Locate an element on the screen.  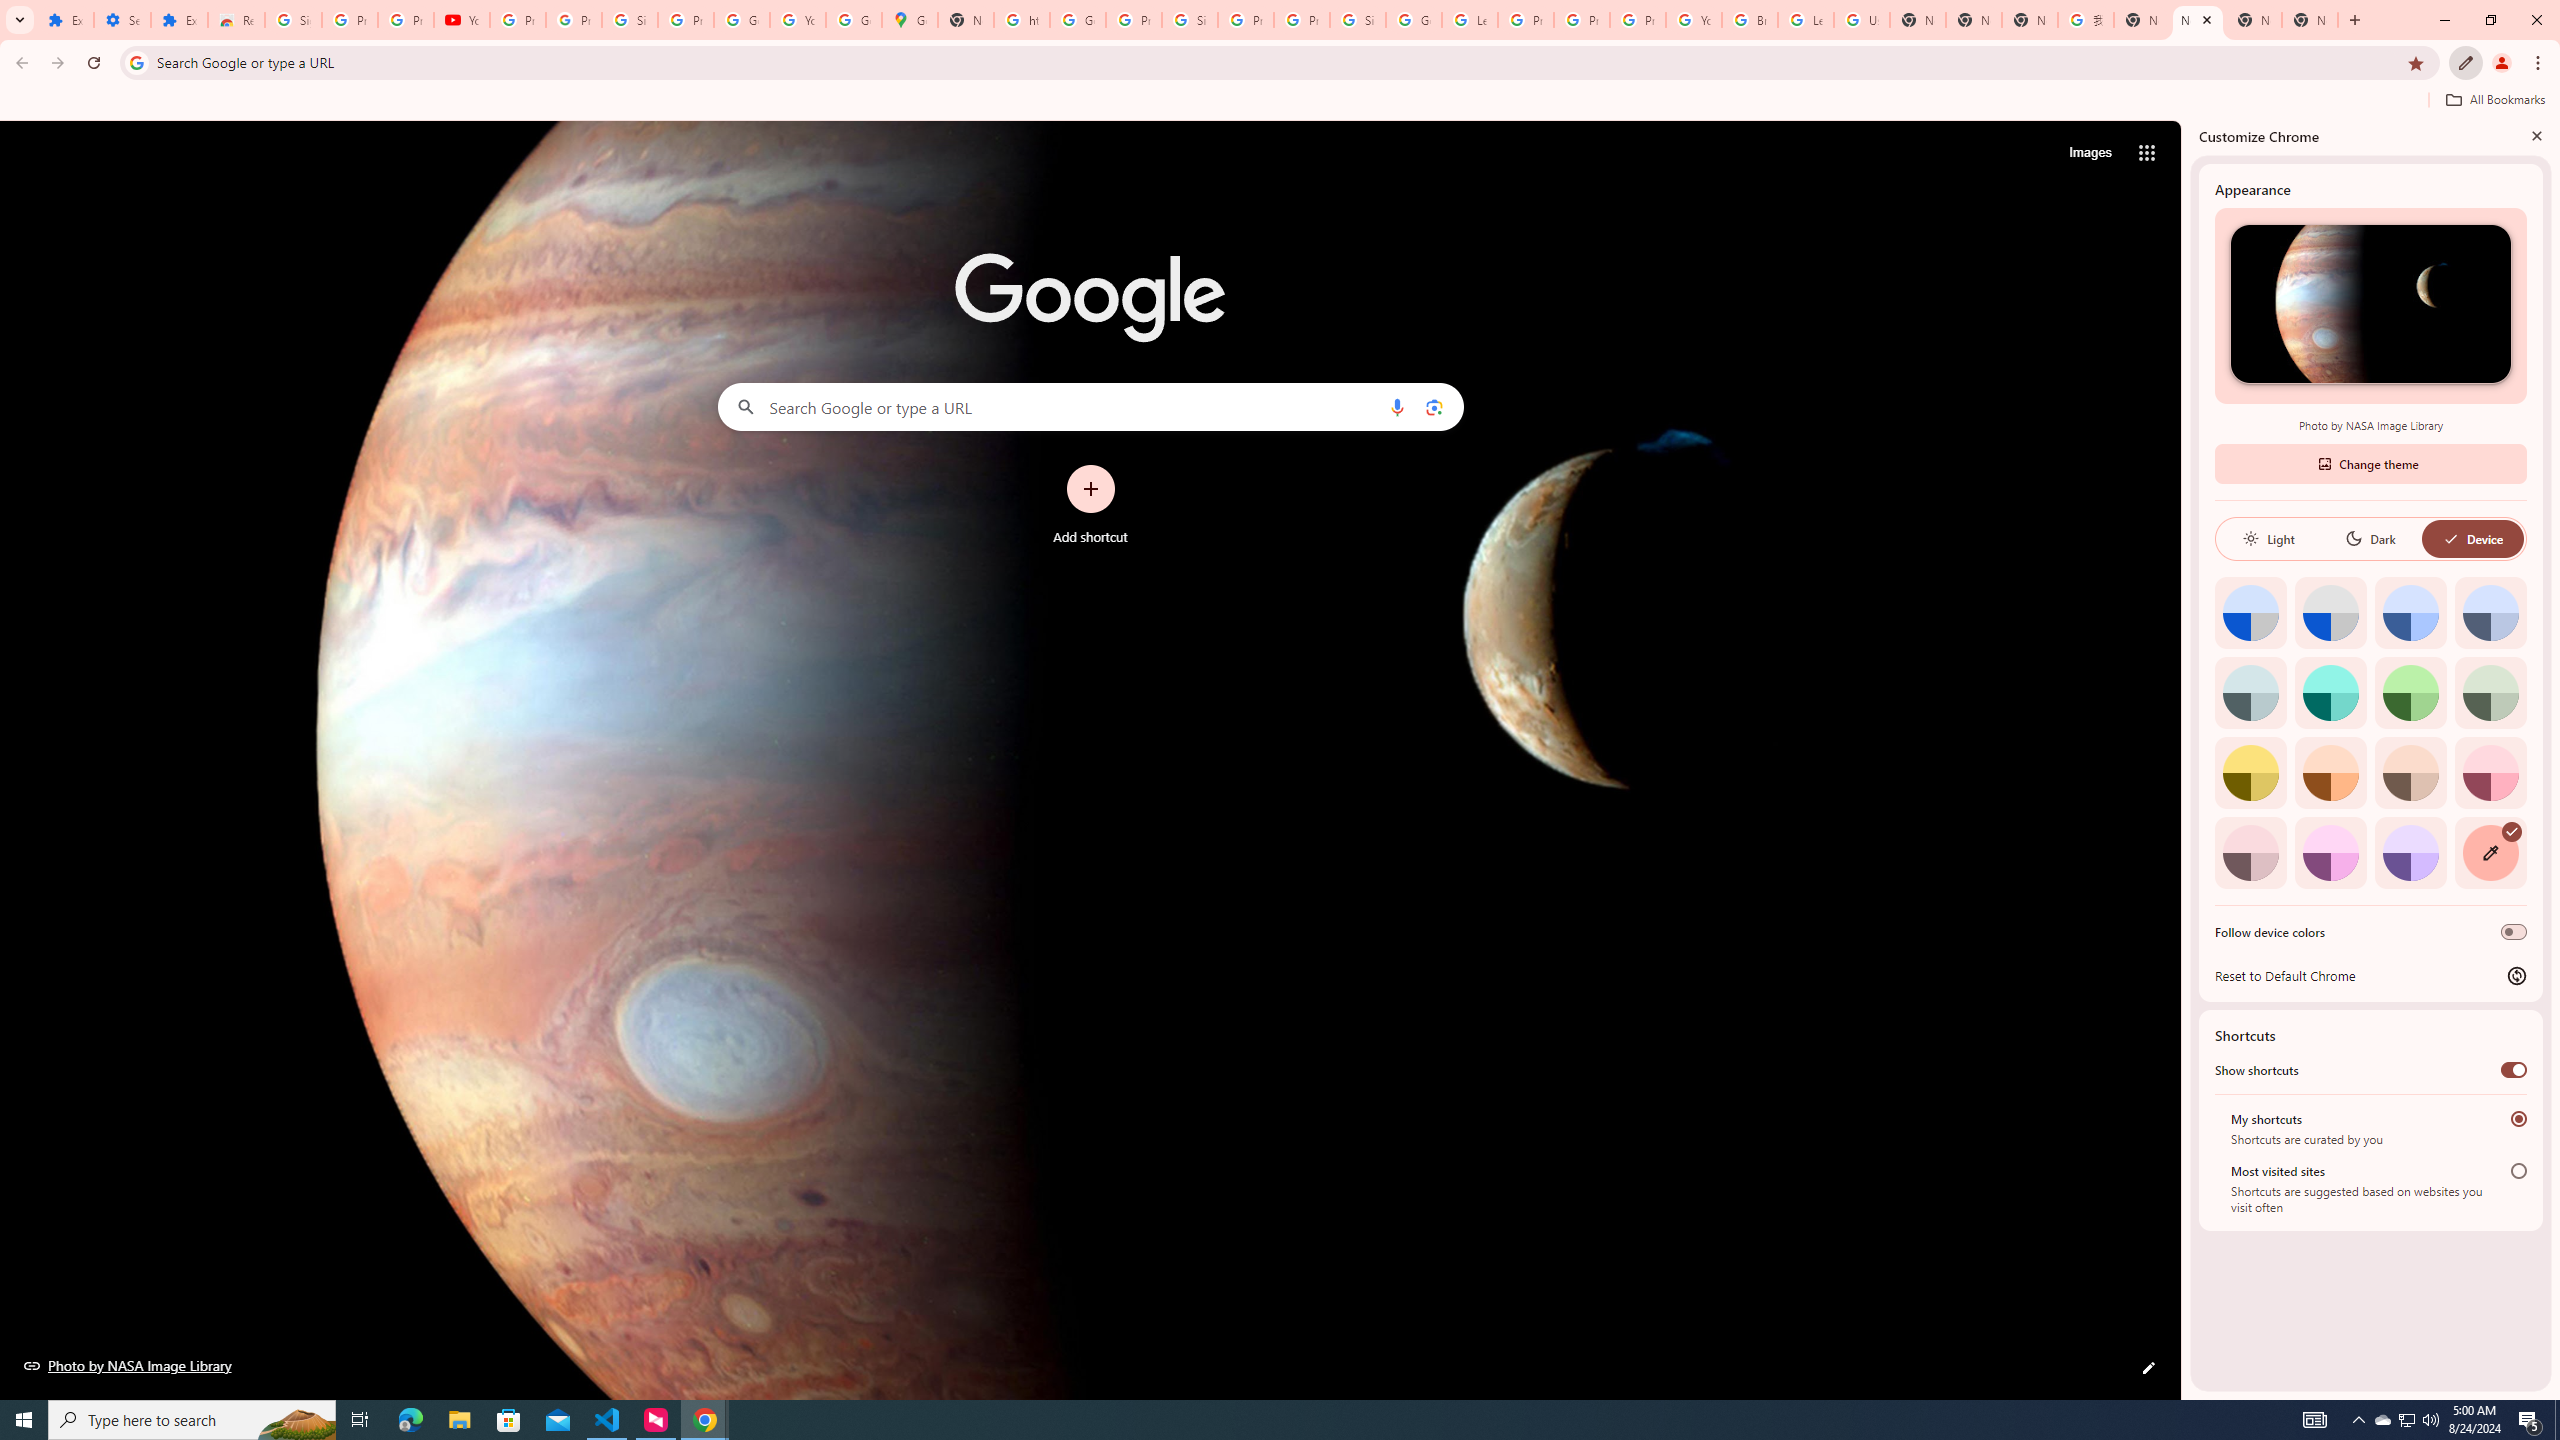
Dark is located at coordinates (2370, 538).